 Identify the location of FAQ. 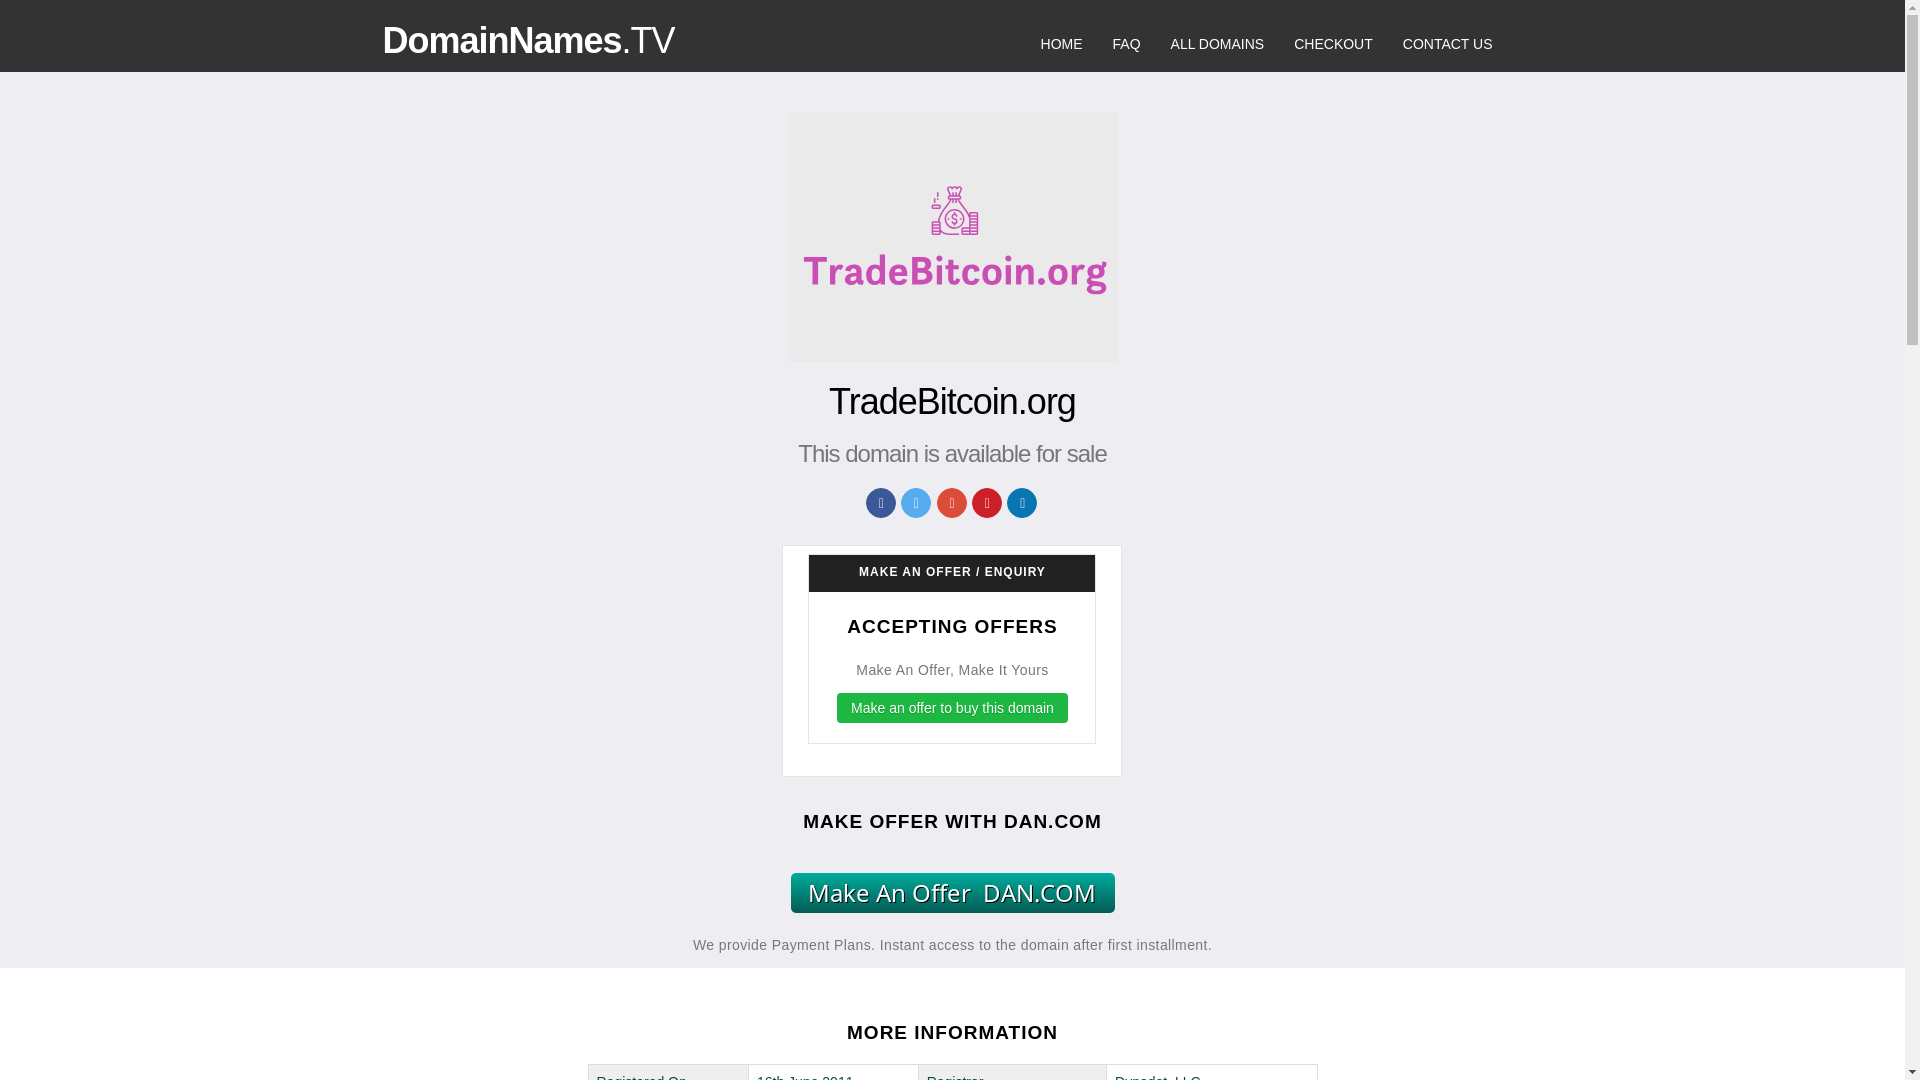
(1126, 44).